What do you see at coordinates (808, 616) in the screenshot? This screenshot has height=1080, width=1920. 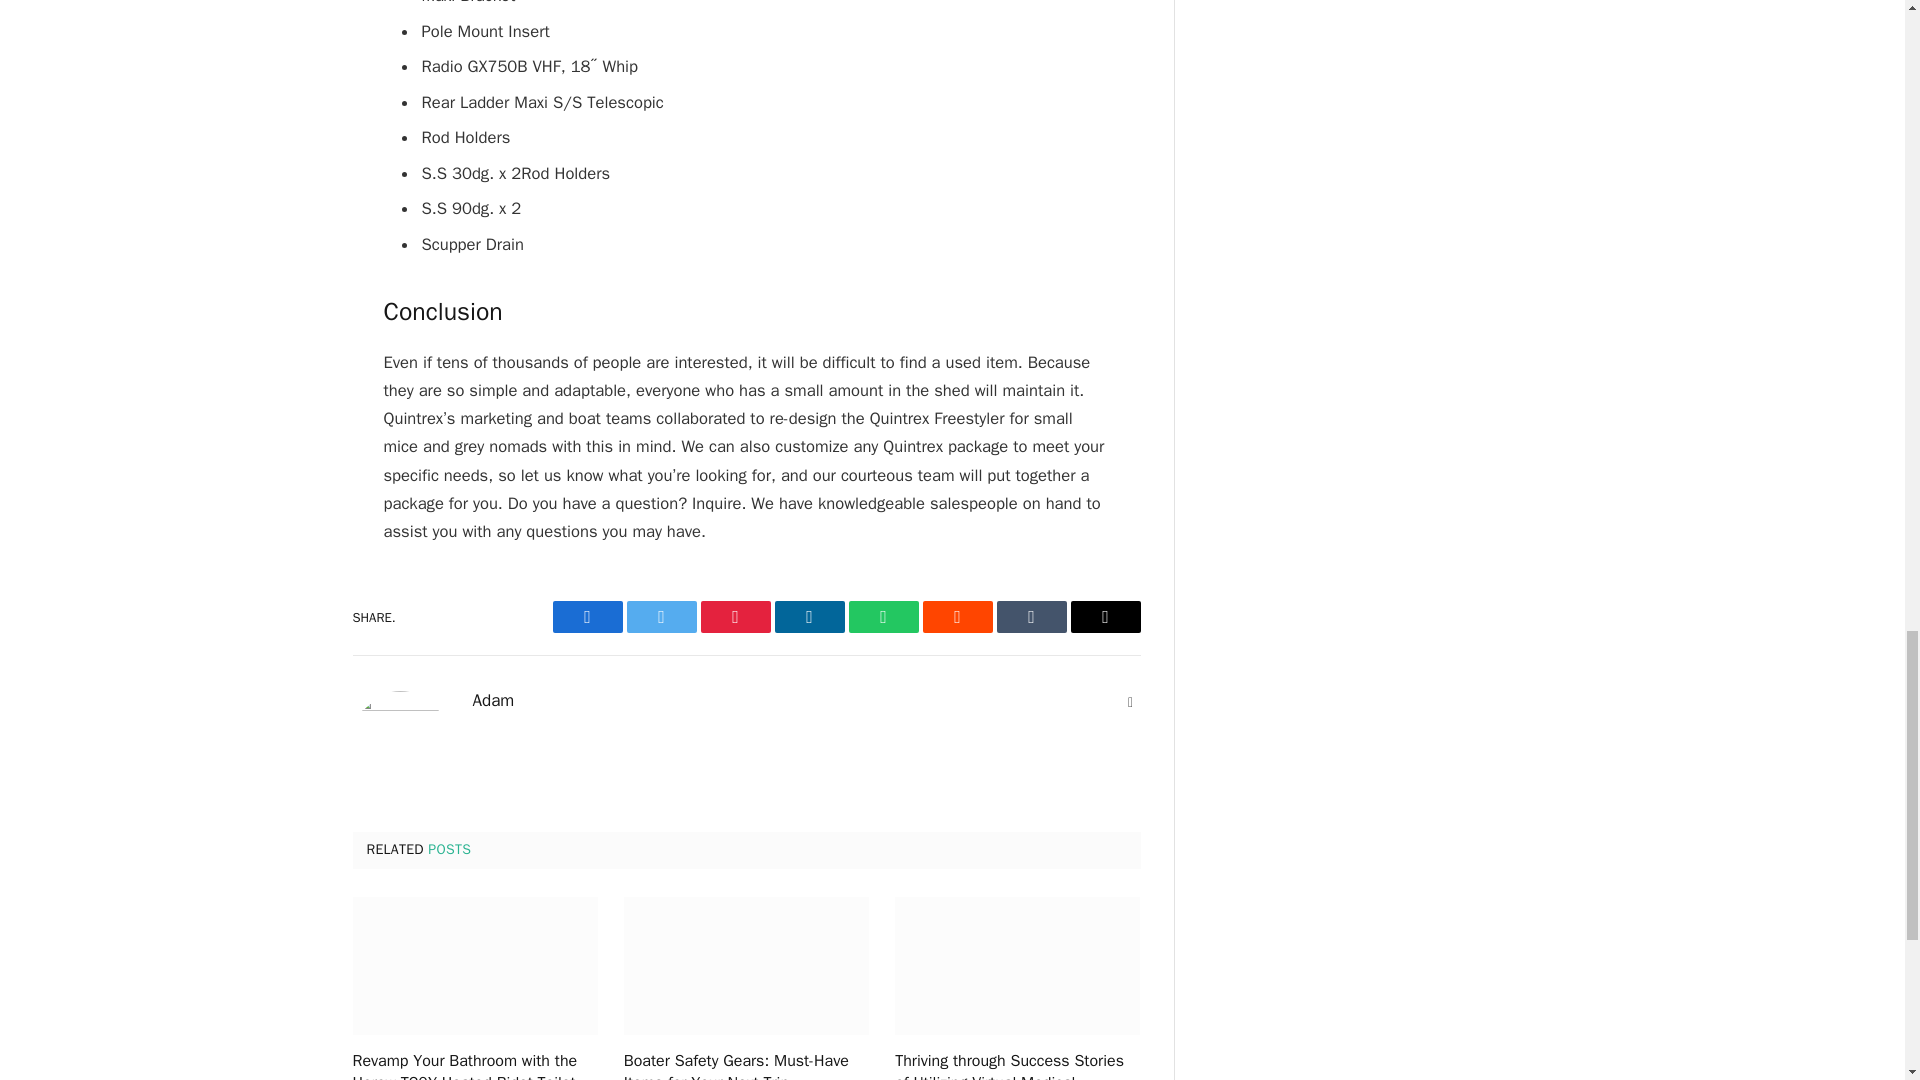 I see `Share on LinkedIn` at bounding box center [808, 616].